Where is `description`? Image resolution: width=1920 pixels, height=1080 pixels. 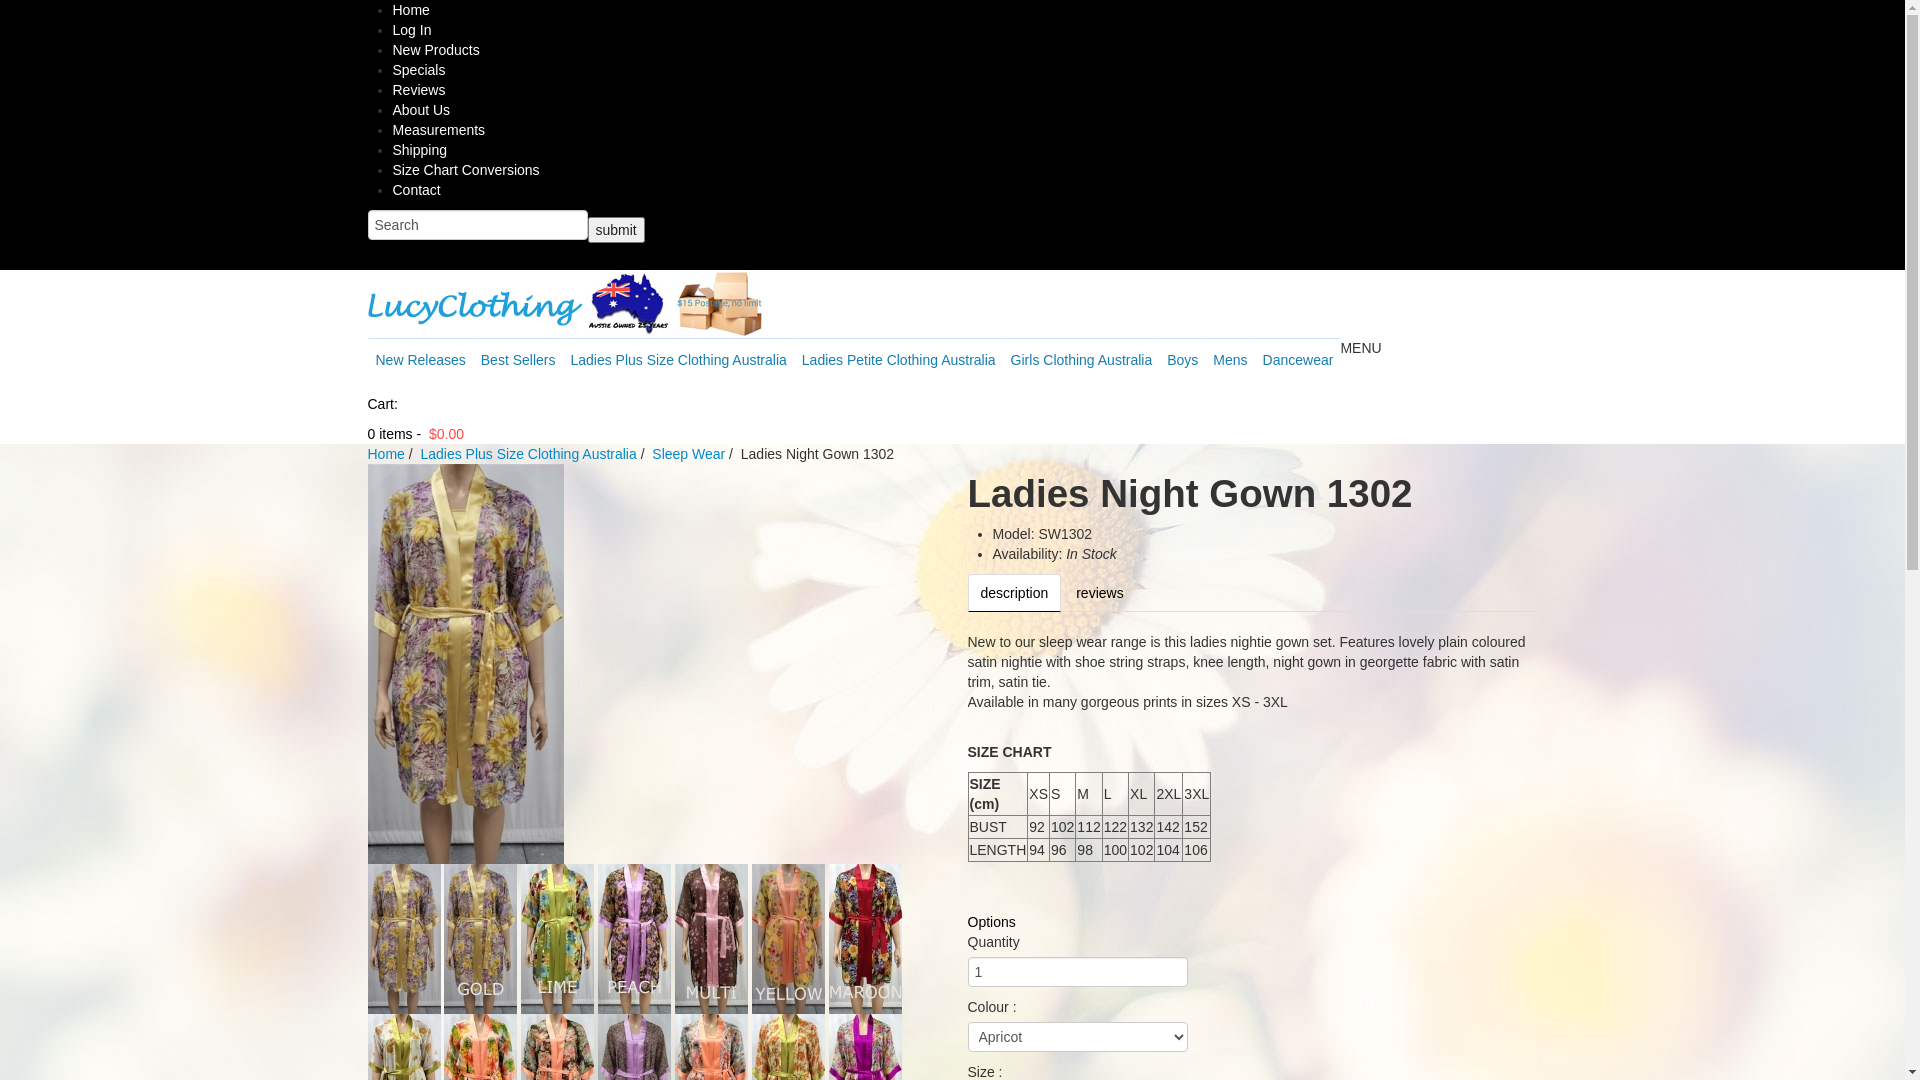
description is located at coordinates (1015, 593).